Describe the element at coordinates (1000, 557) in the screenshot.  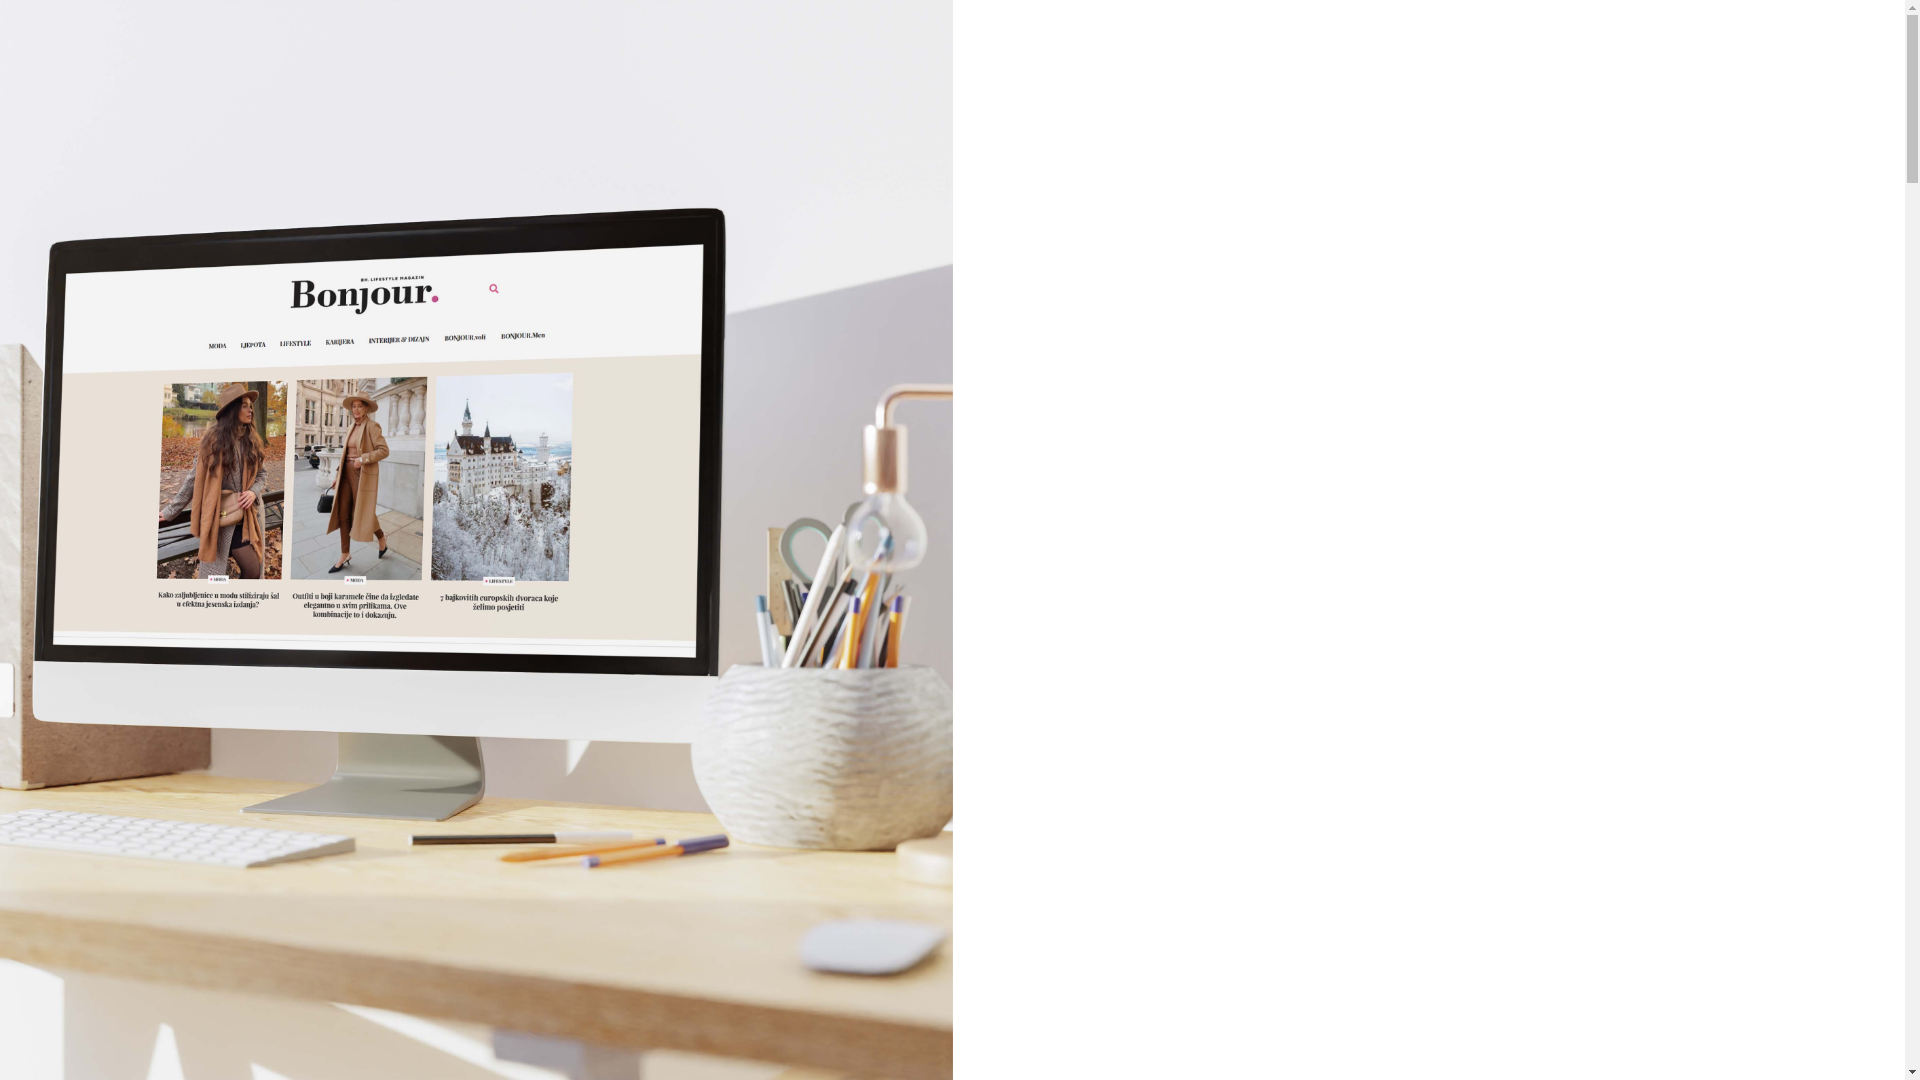
I see `Modne vijesti` at that location.